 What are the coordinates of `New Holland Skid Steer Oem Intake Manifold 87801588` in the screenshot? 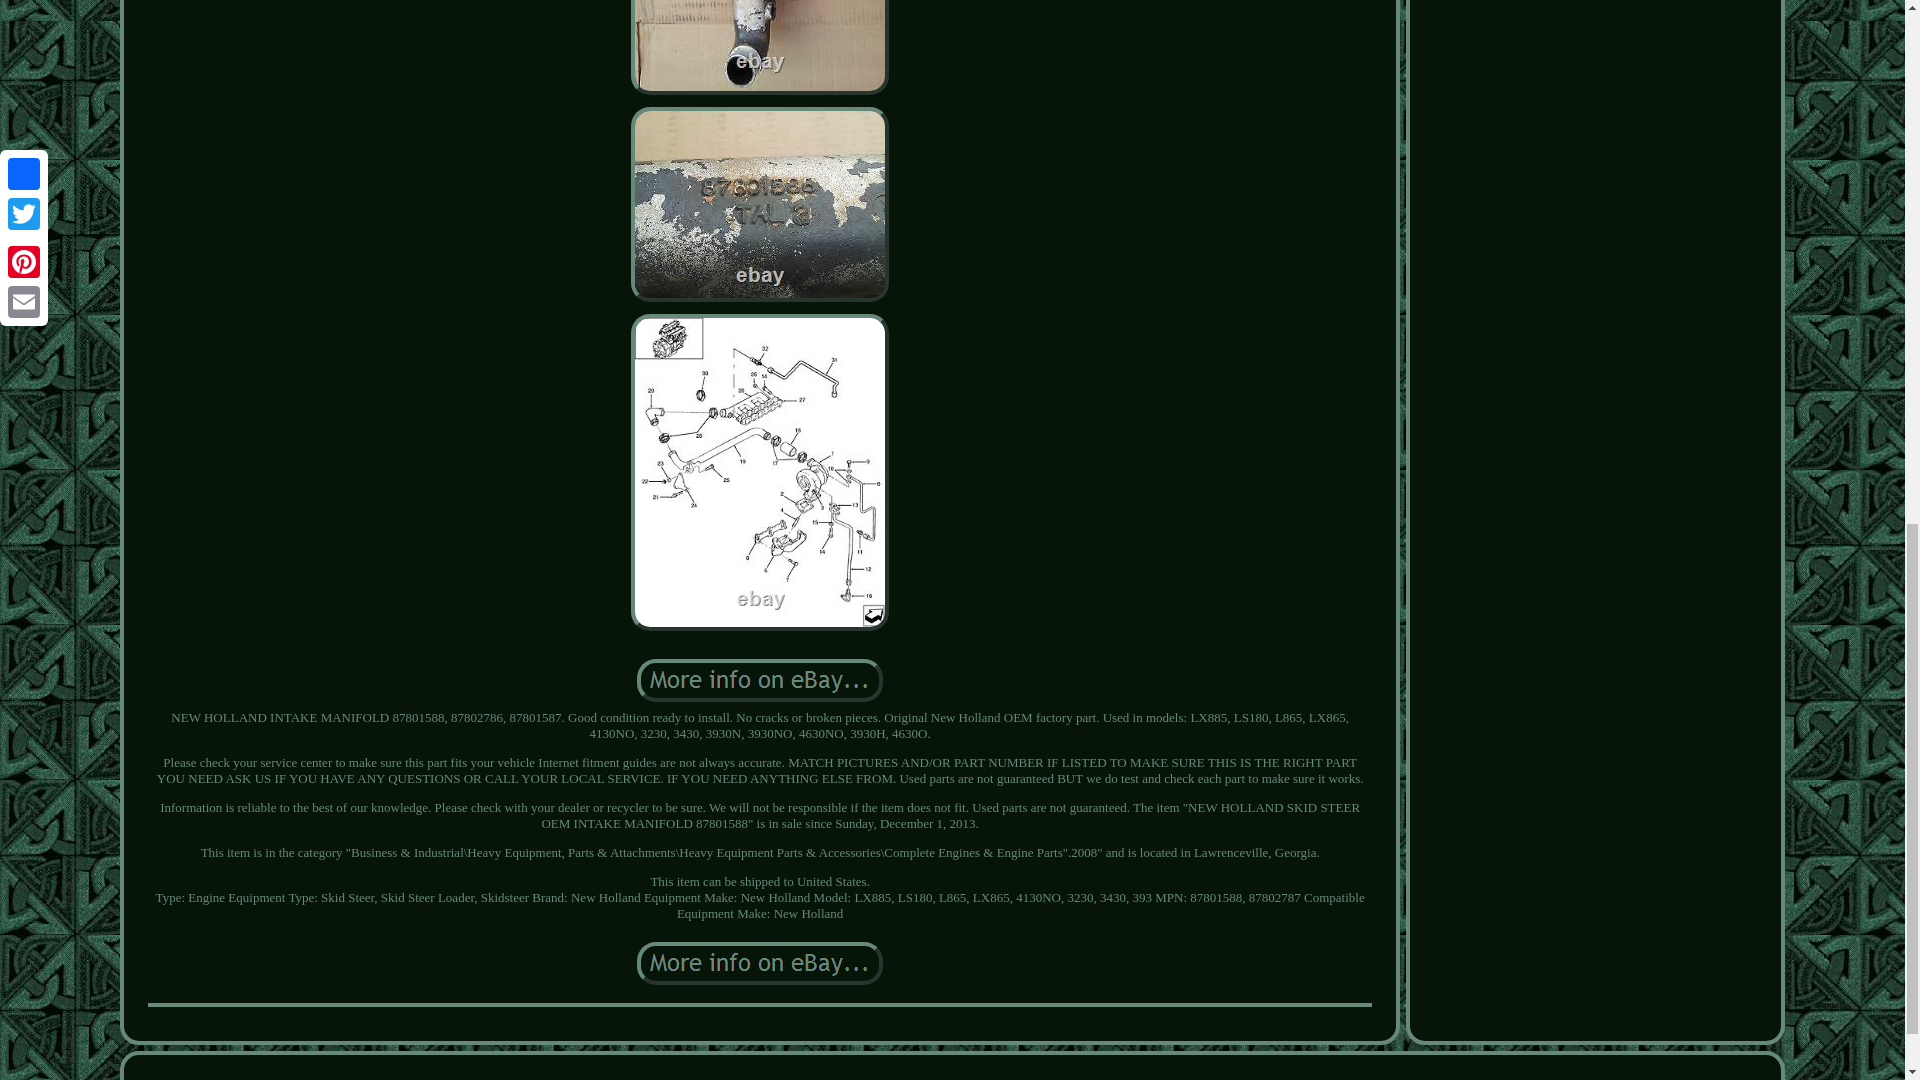 It's located at (760, 48).